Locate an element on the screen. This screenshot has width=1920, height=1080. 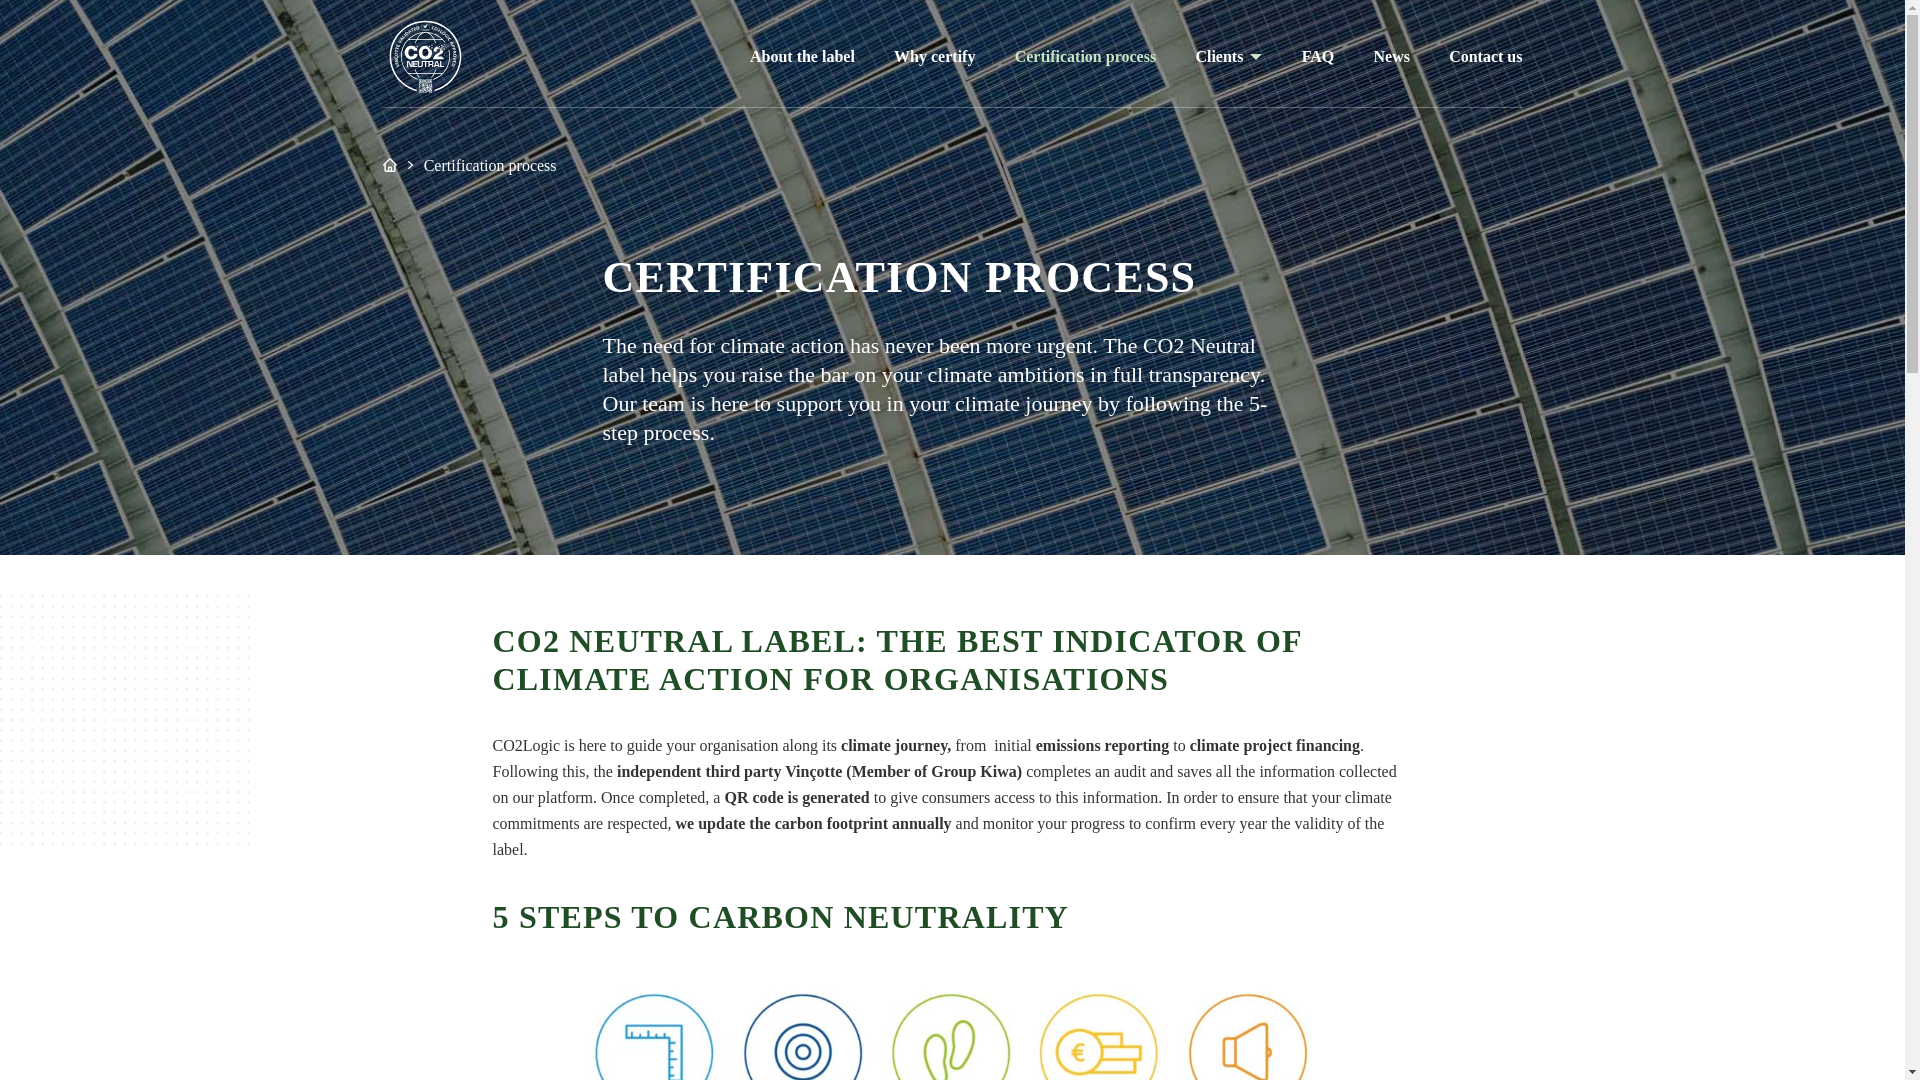
Why certify is located at coordinates (934, 56).